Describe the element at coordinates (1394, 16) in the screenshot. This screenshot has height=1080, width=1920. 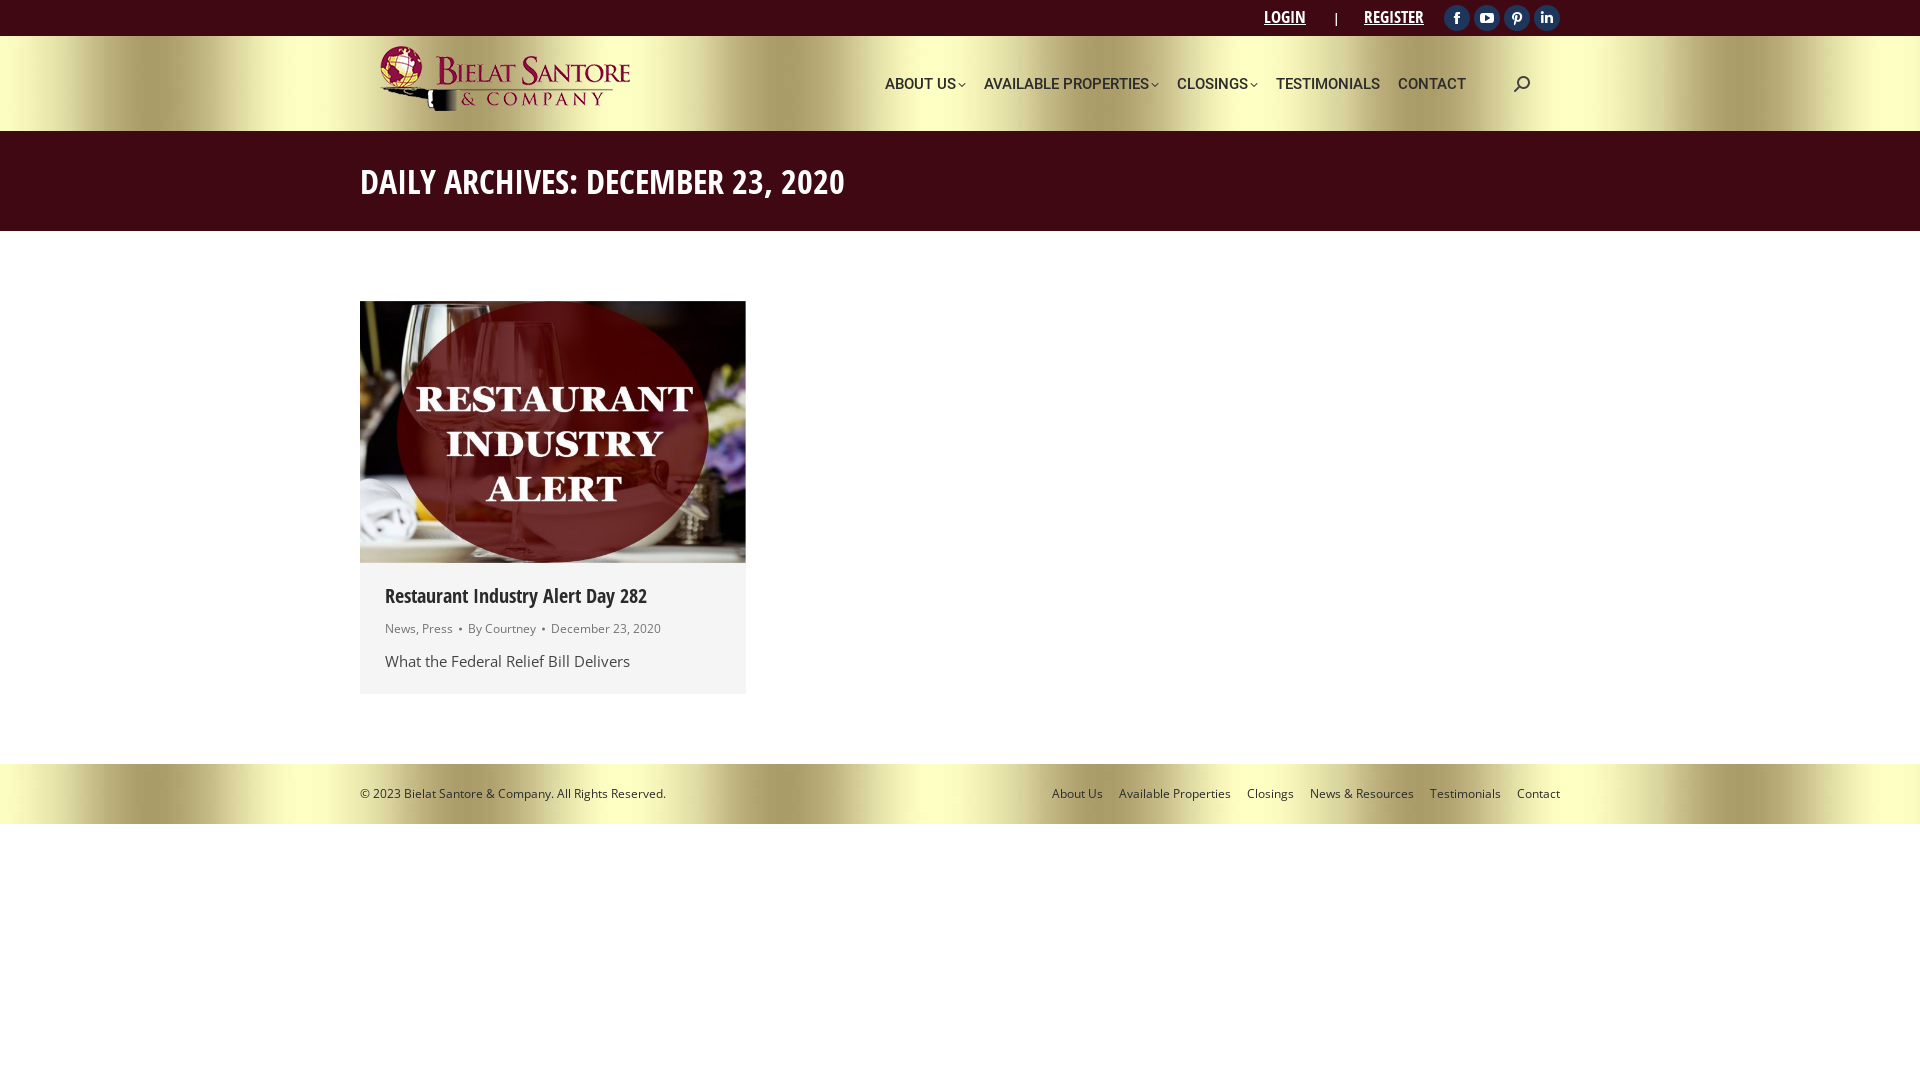
I see `REGISTER` at that location.